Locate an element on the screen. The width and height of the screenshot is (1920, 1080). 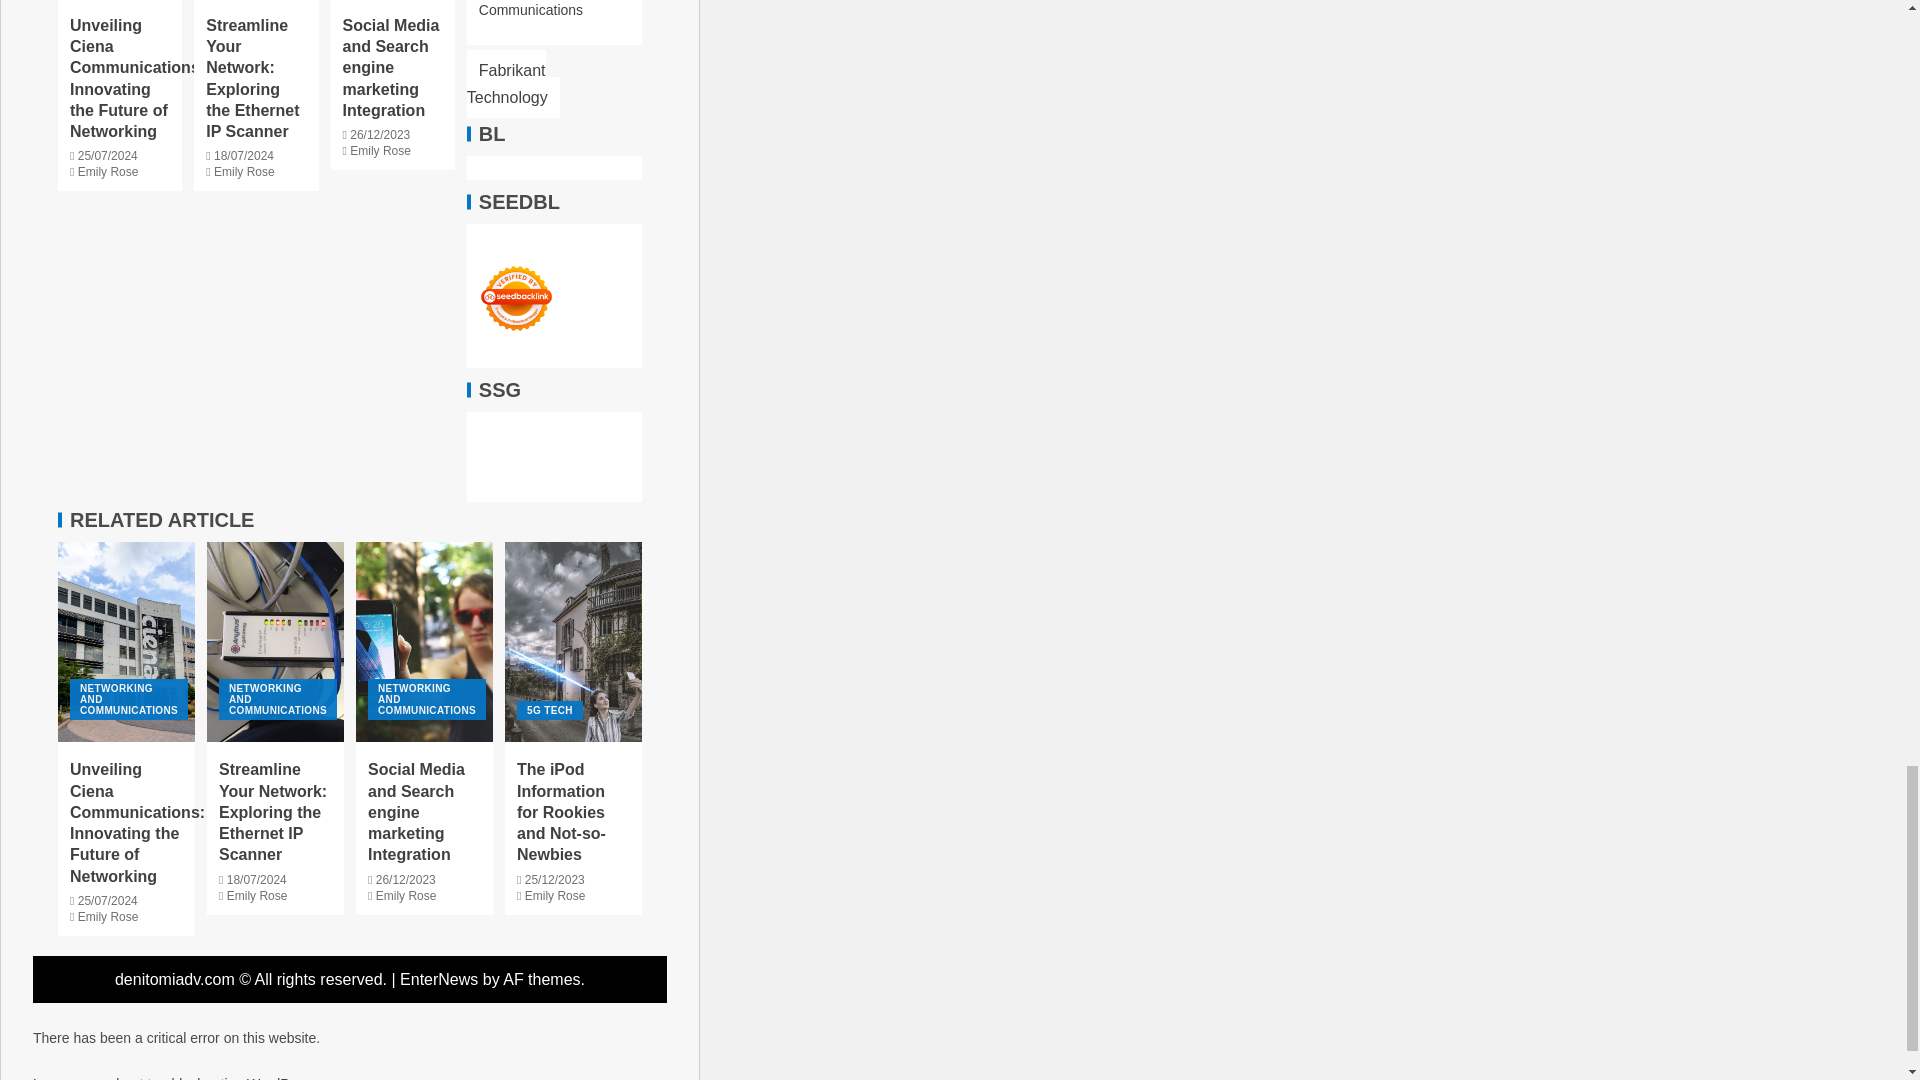
Seedbacklink is located at coordinates (516, 298).